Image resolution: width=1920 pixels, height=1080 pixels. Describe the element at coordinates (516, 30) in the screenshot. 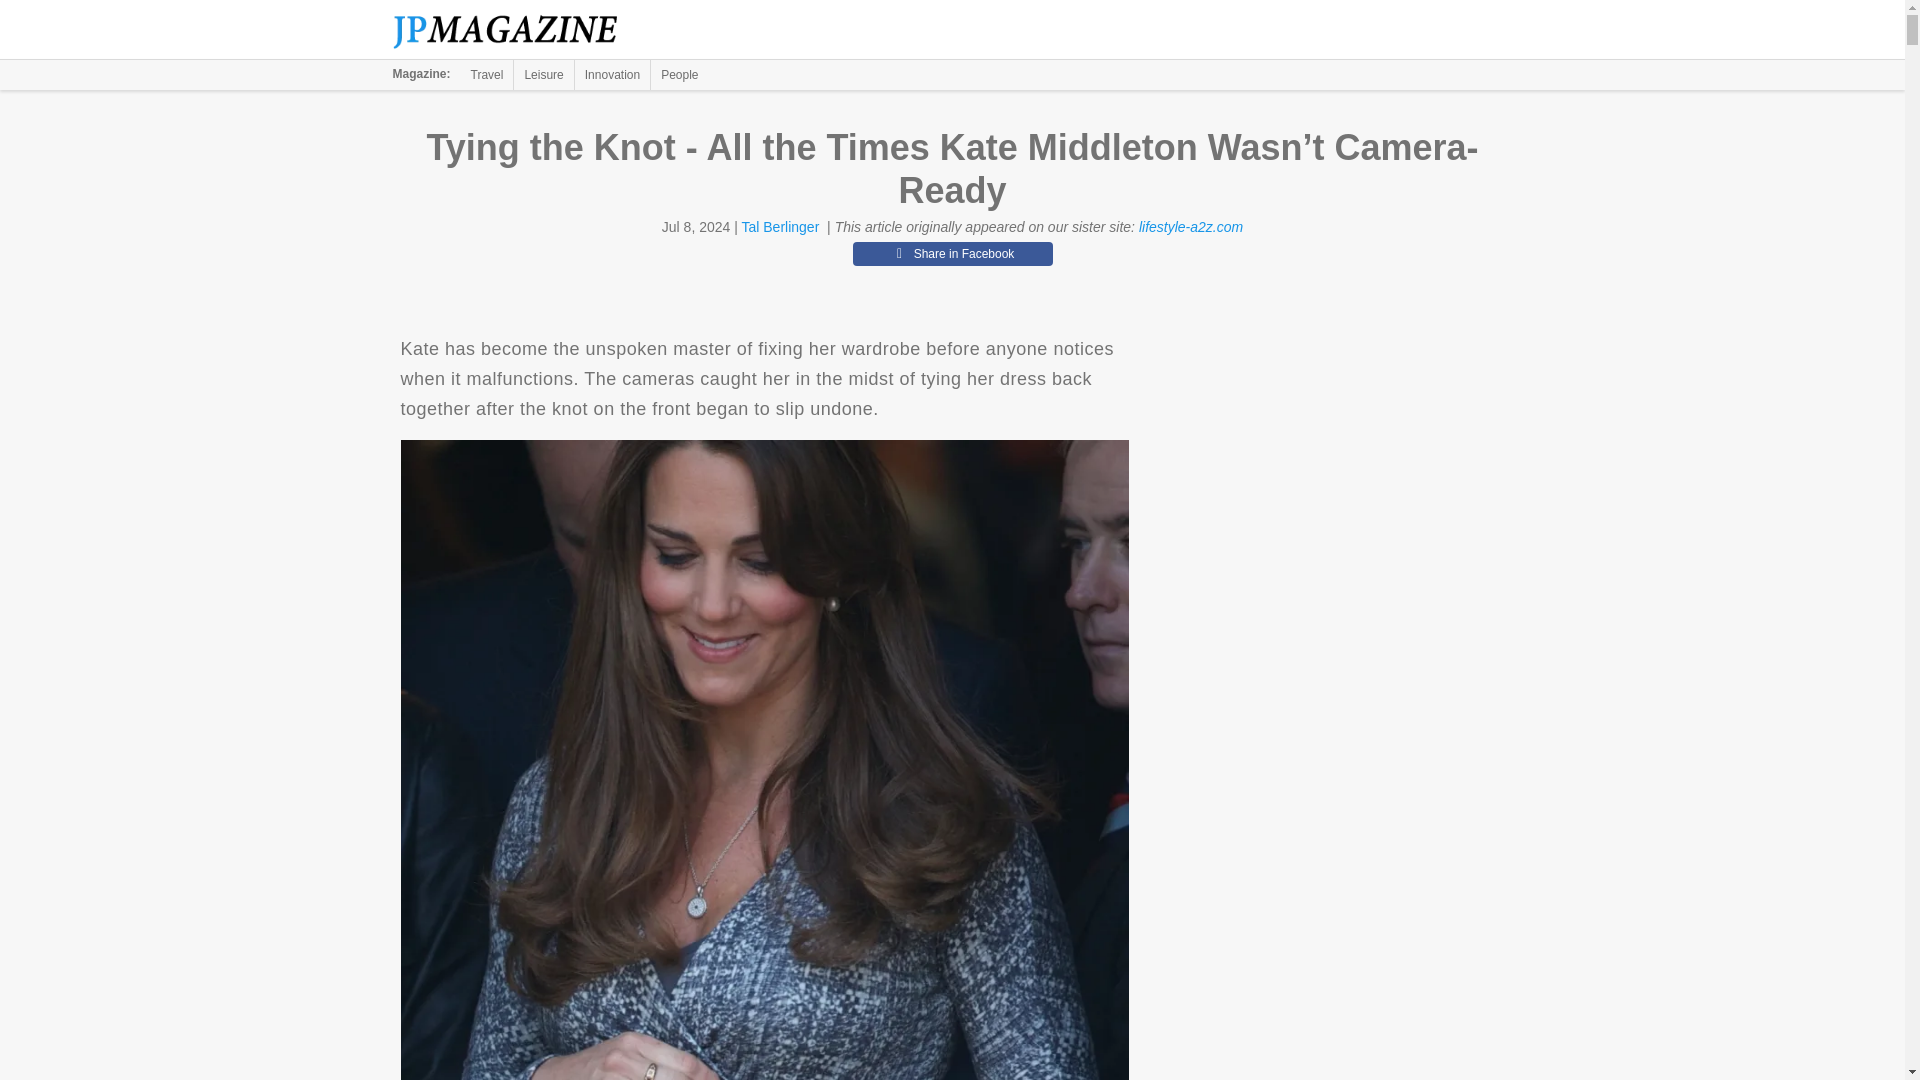

I see `The Jerusalem Post Magazine` at that location.